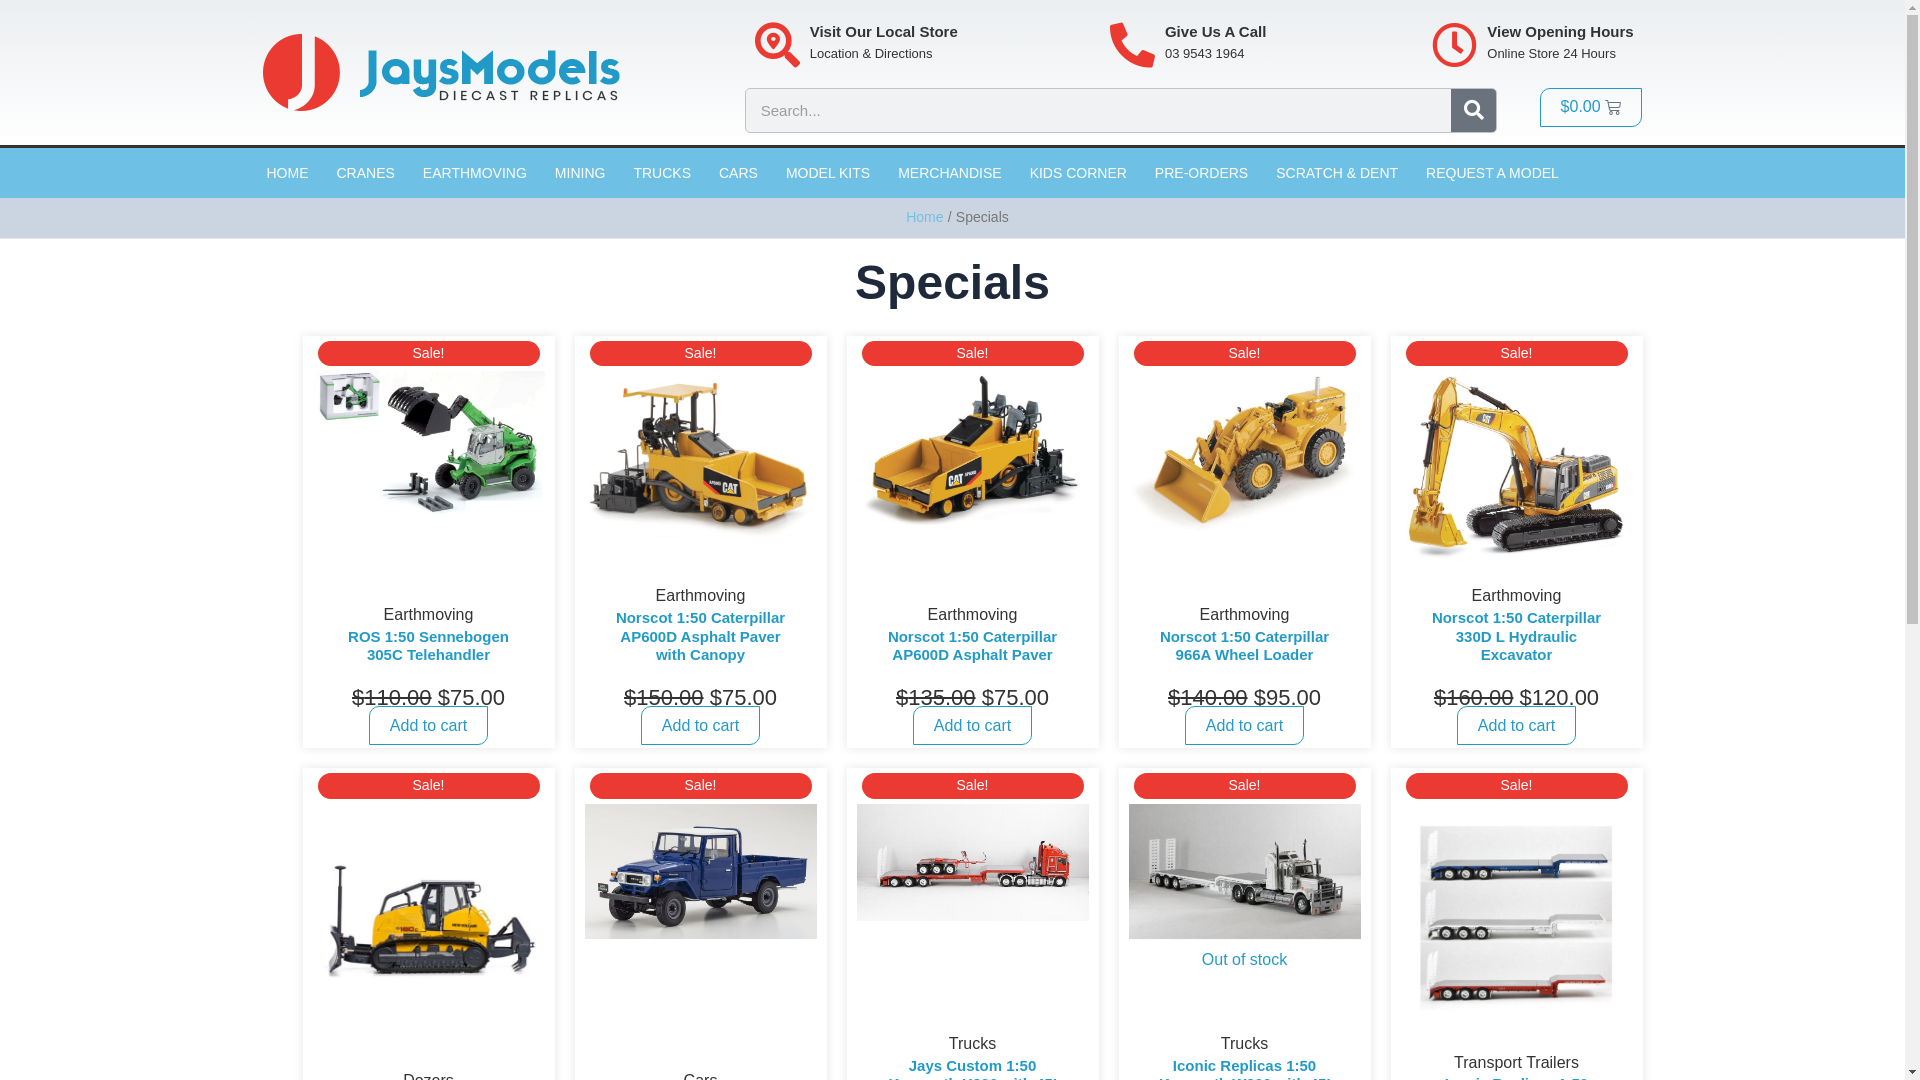 This screenshot has height=1080, width=1920. I want to click on Home, so click(924, 217).